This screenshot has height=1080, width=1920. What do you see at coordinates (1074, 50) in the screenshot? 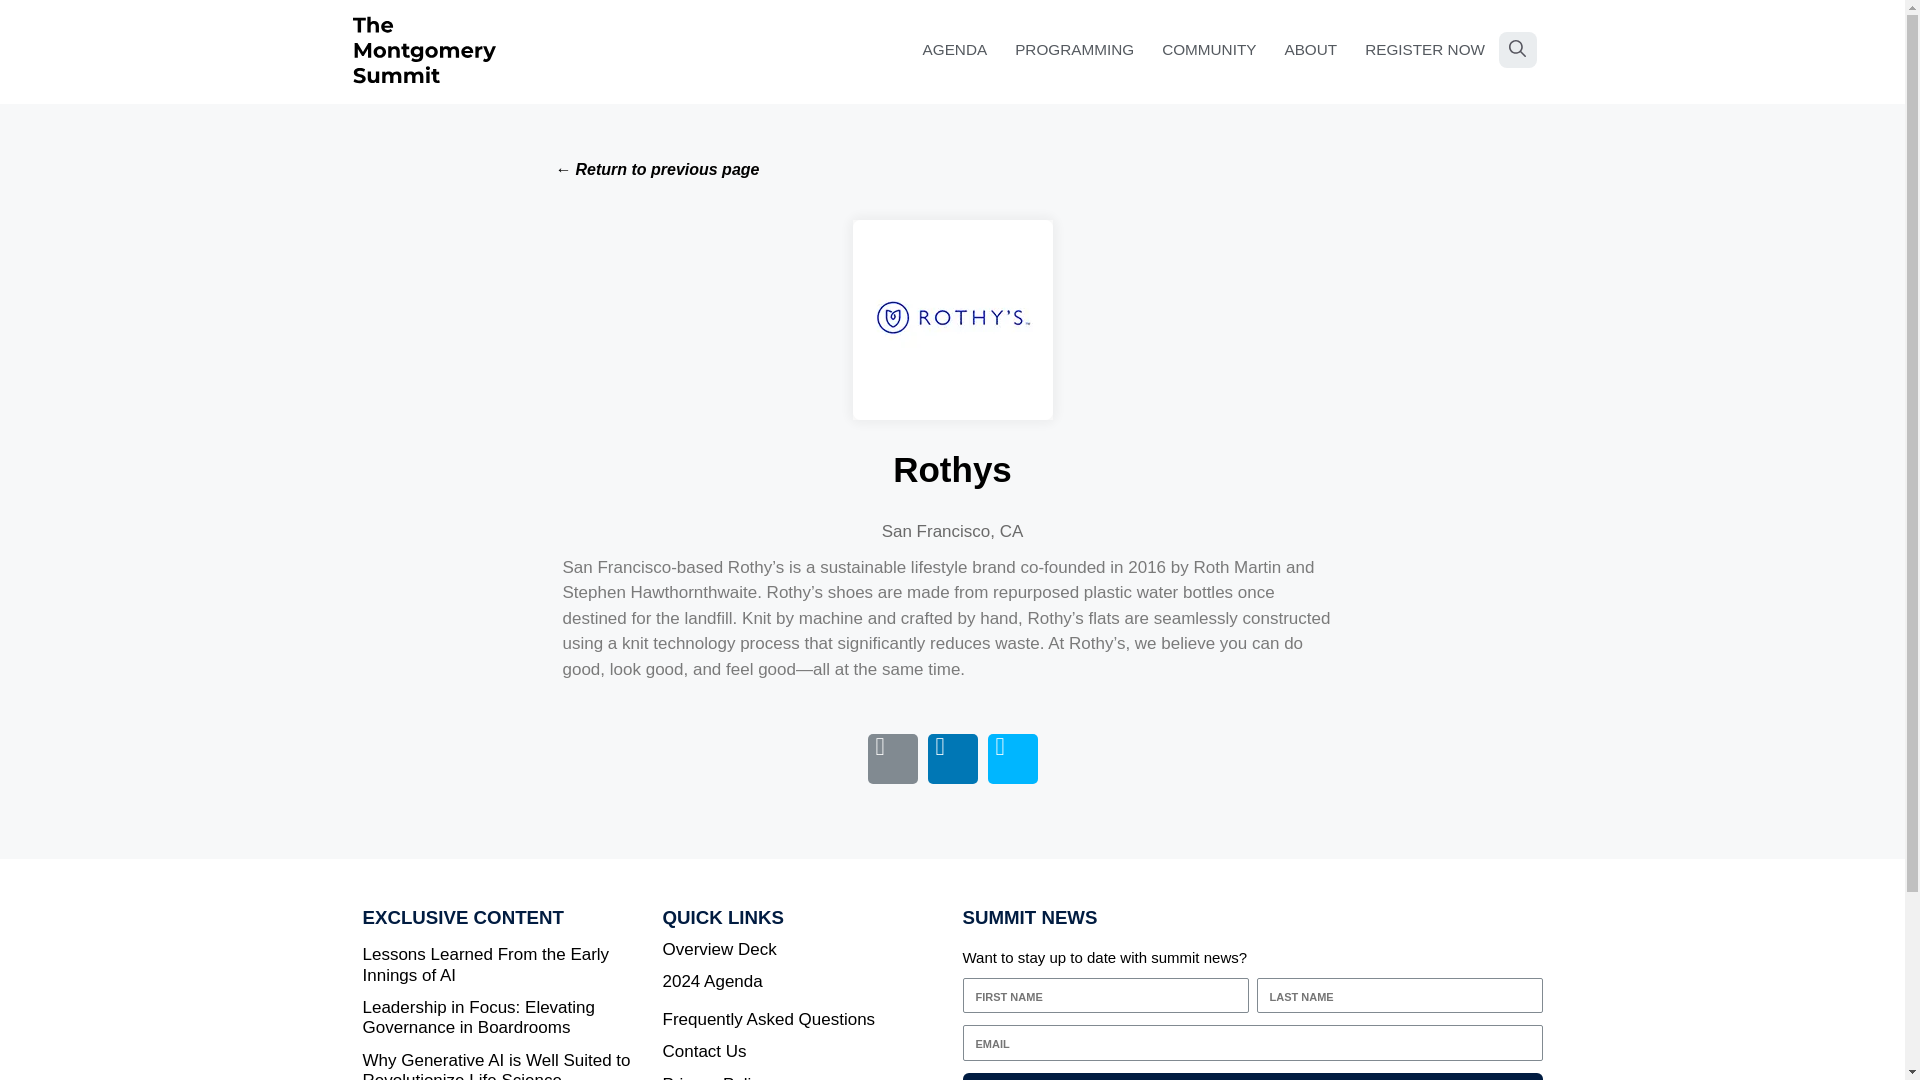
I see `PROGRAMMING` at bounding box center [1074, 50].